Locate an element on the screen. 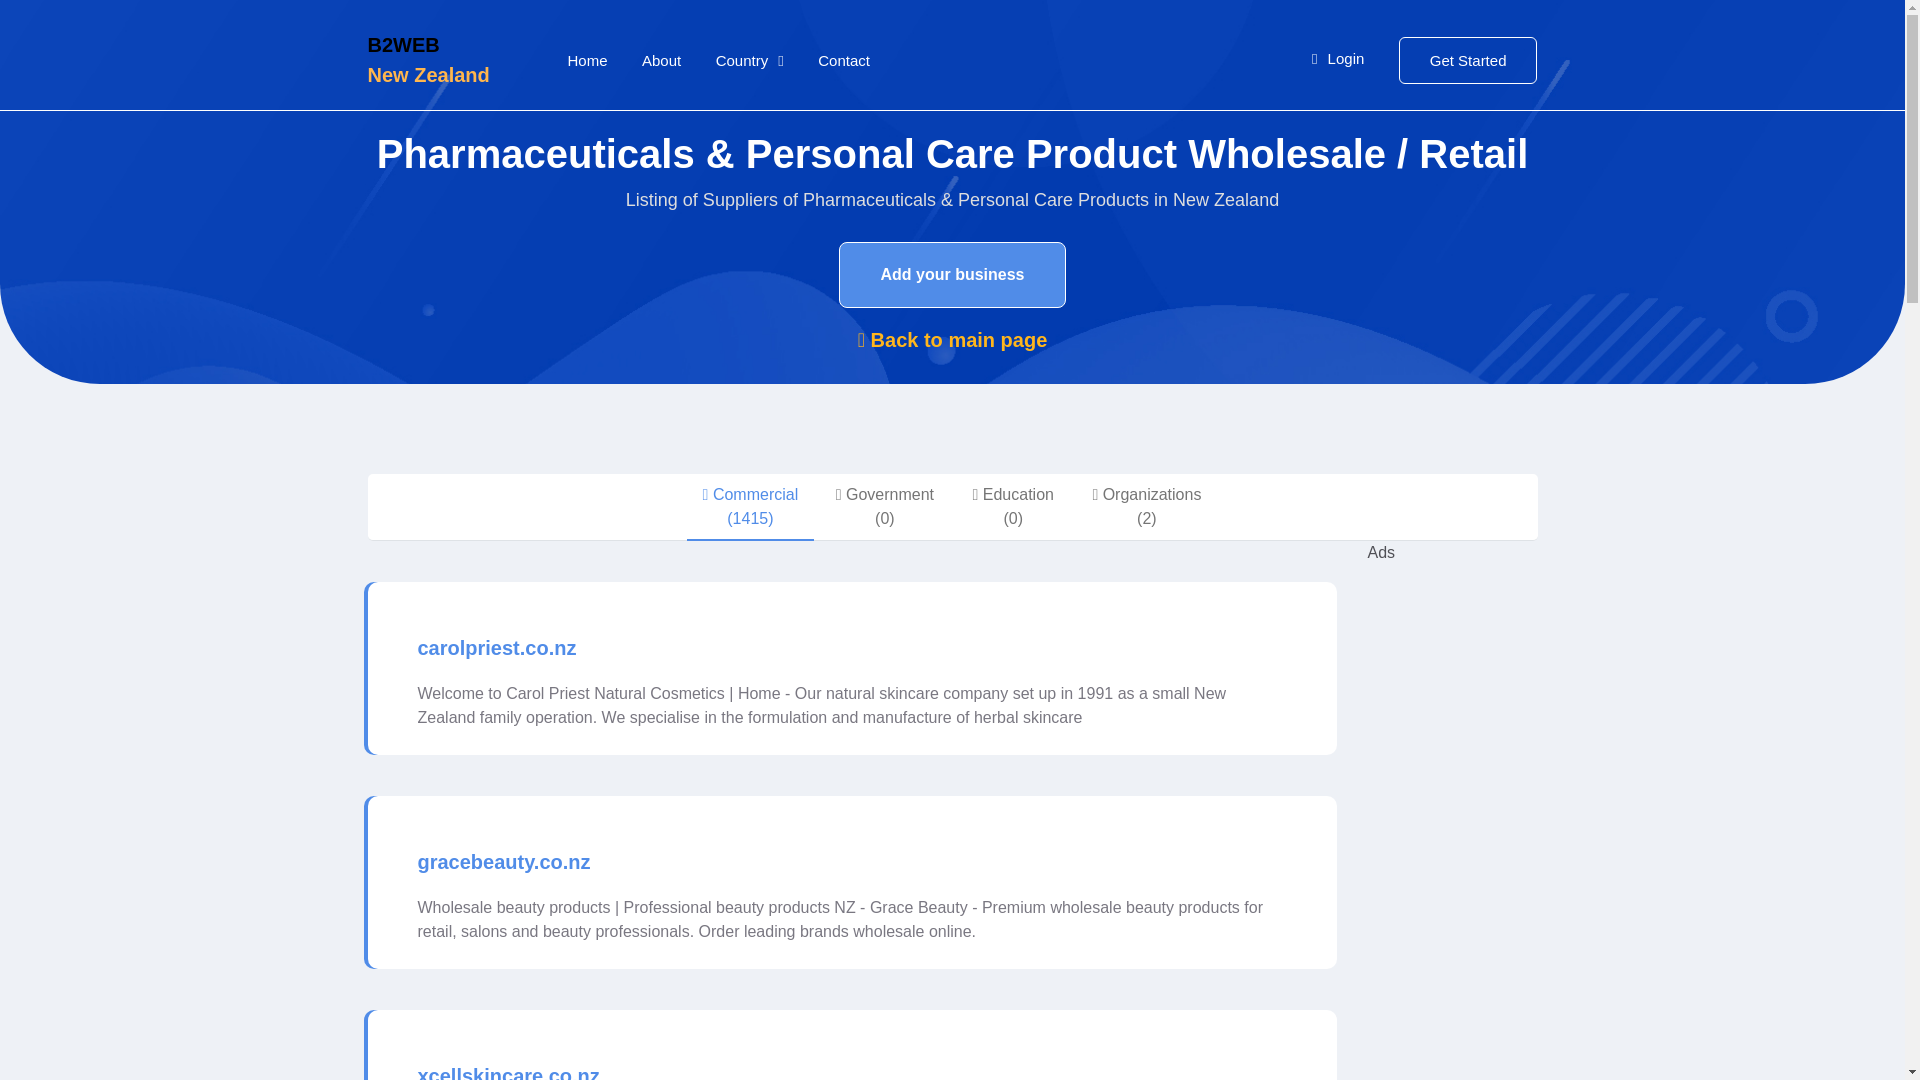  Add your business is located at coordinates (952, 274).